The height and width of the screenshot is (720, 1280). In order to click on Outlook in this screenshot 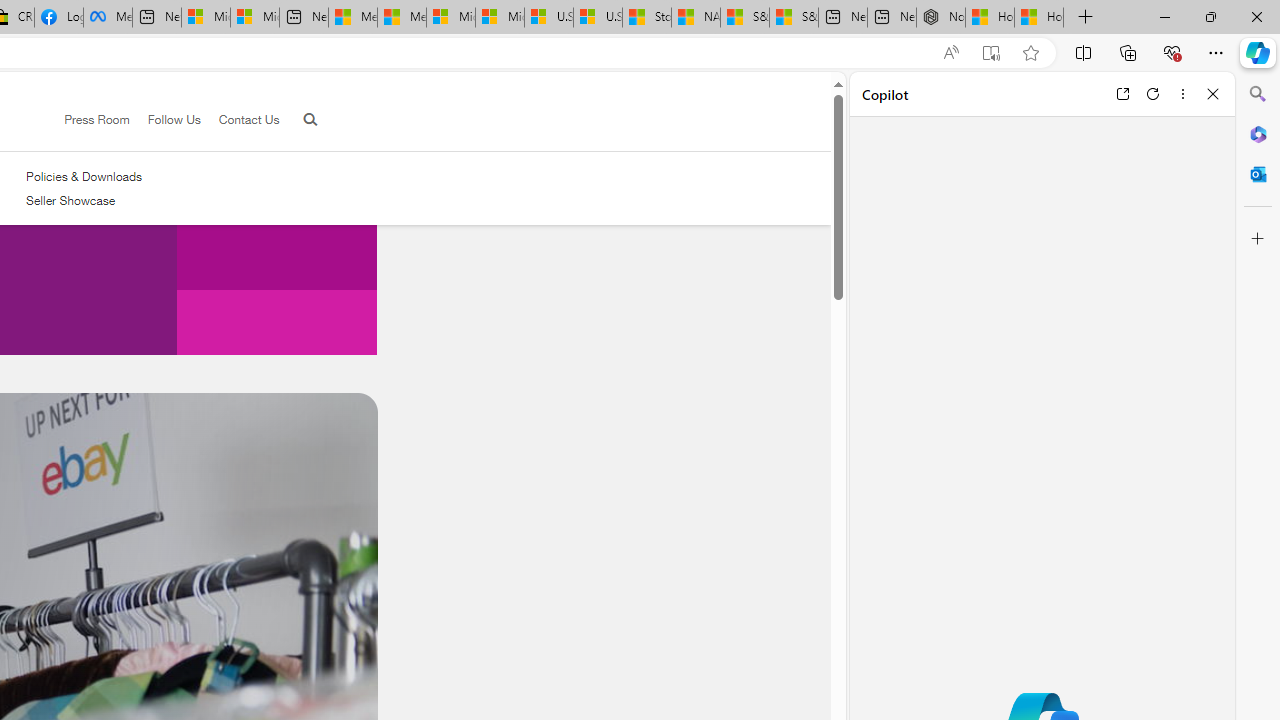, I will do `click(1258, 174)`.